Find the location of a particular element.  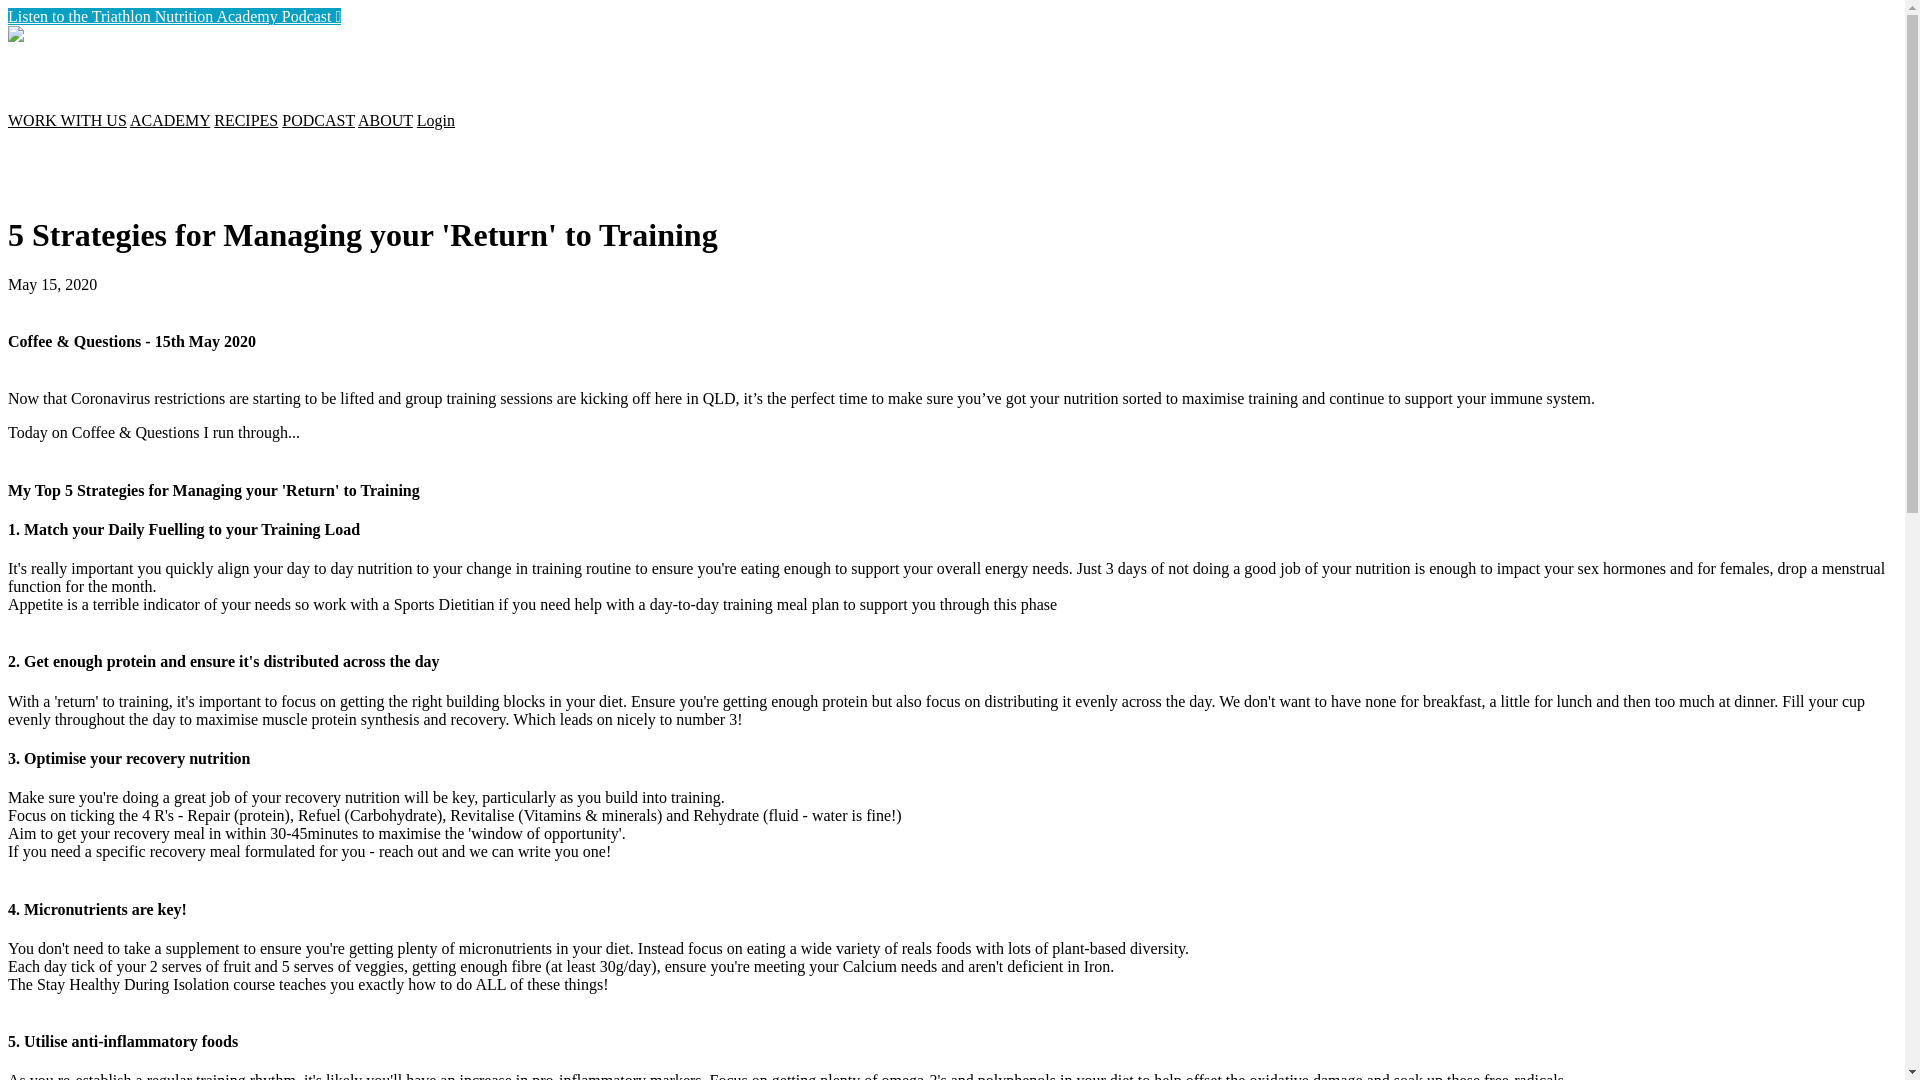

PODCAST is located at coordinates (318, 120).